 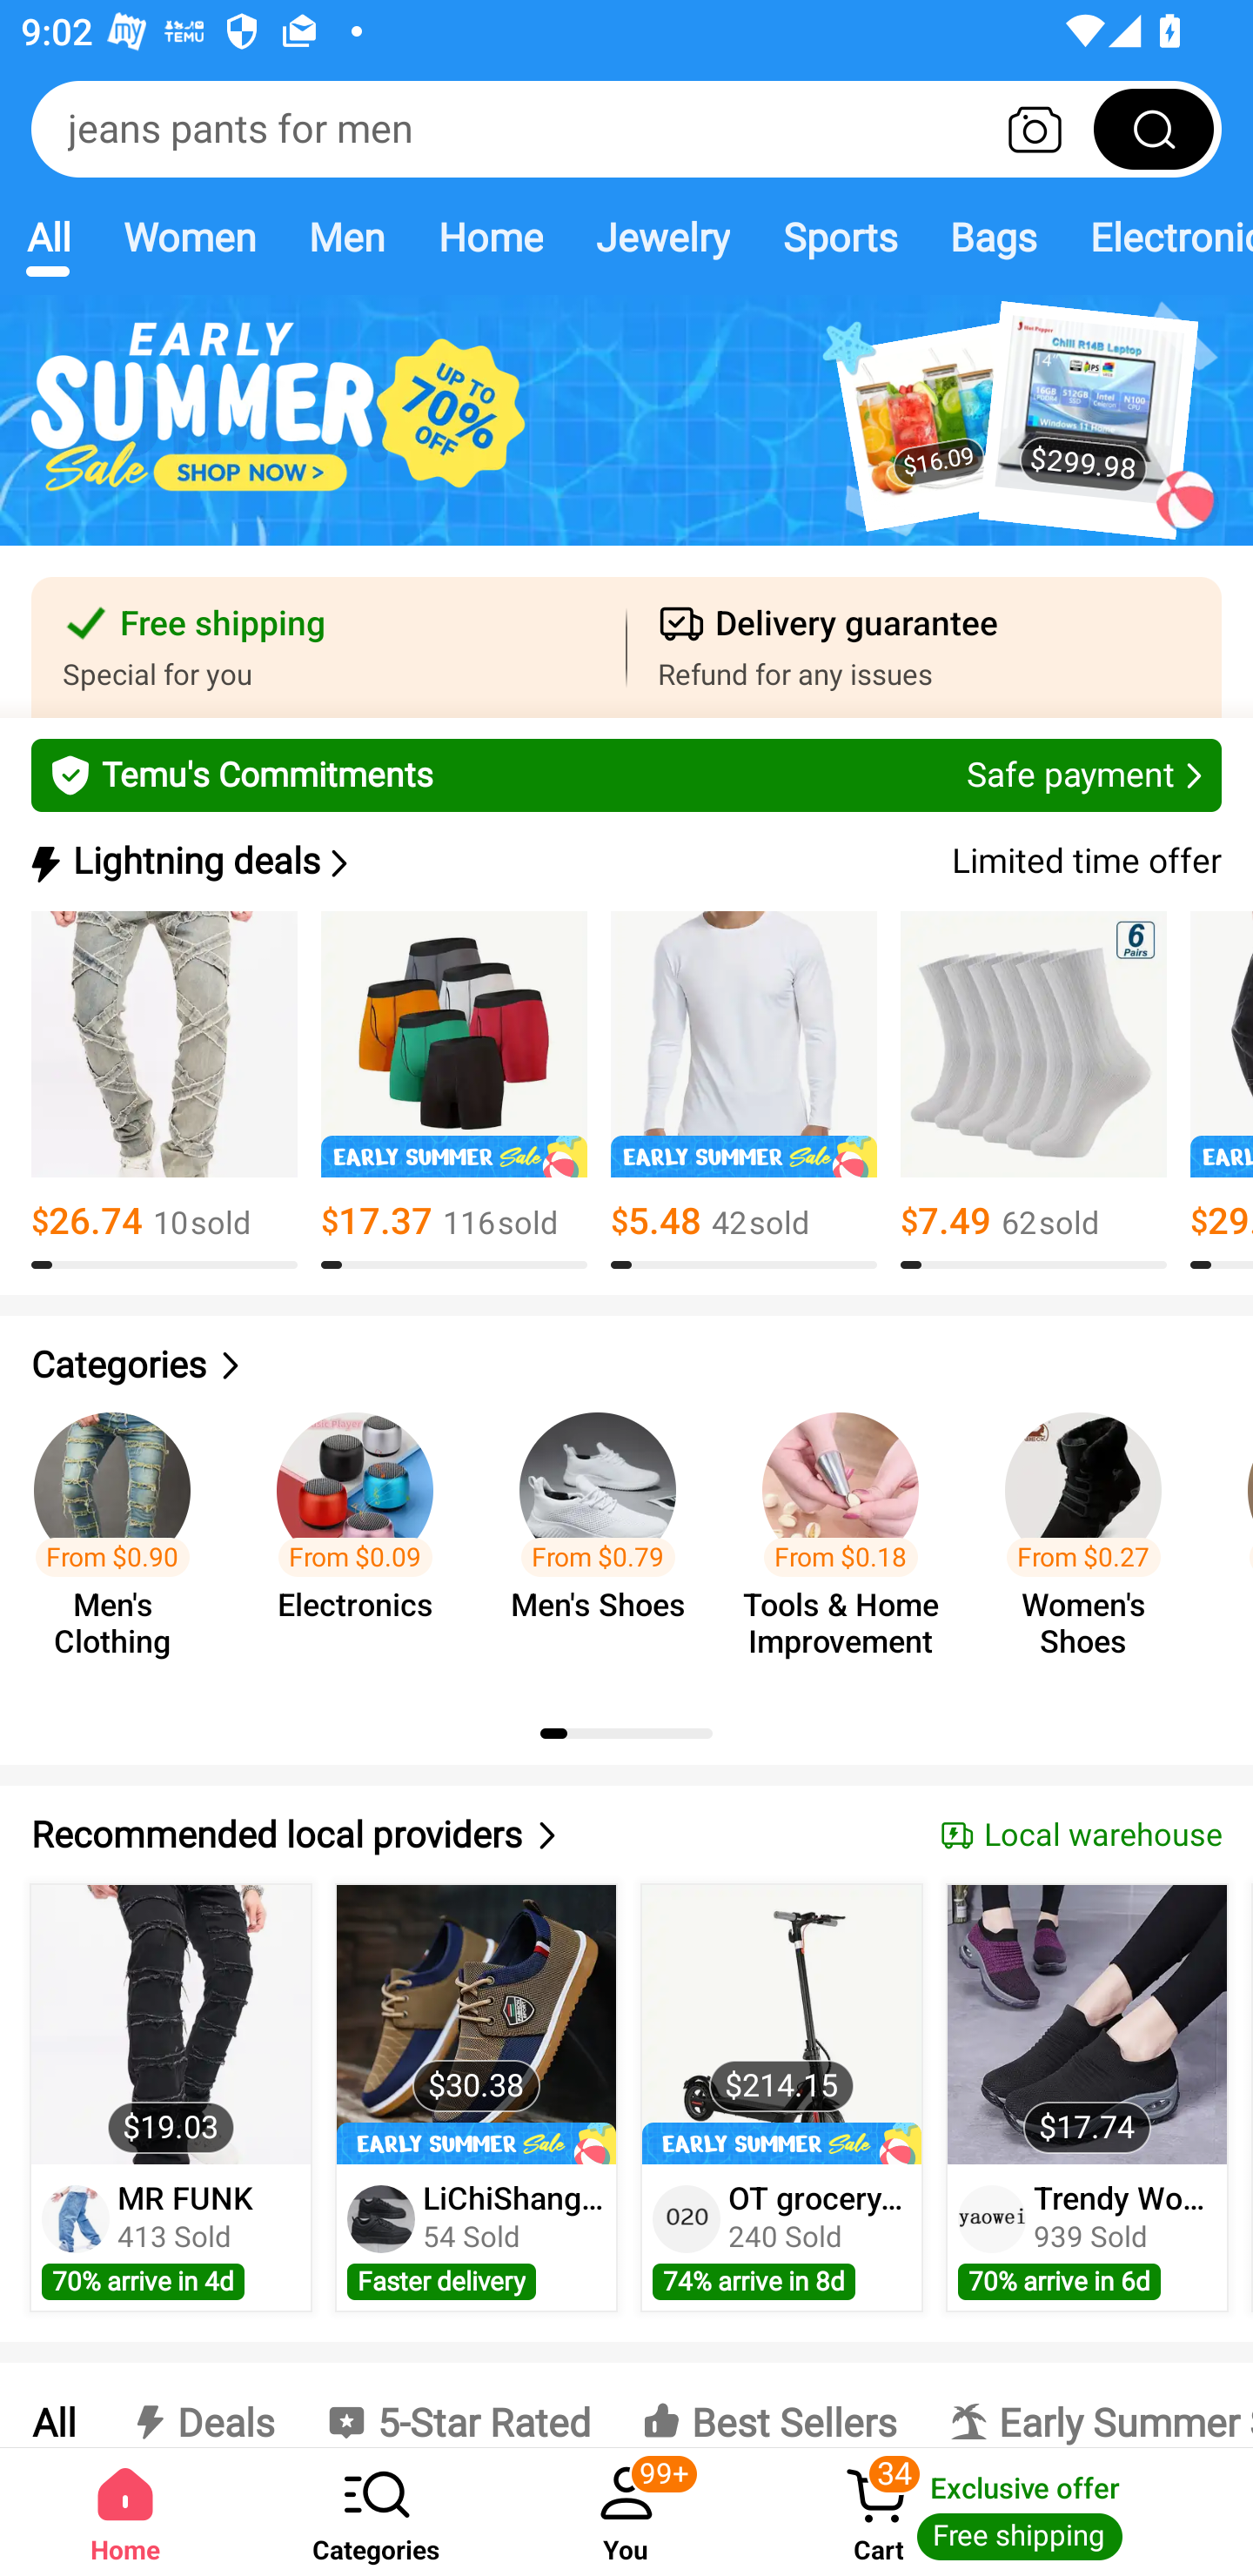 What do you see at coordinates (626, 1365) in the screenshot?
I see `Categories` at bounding box center [626, 1365].